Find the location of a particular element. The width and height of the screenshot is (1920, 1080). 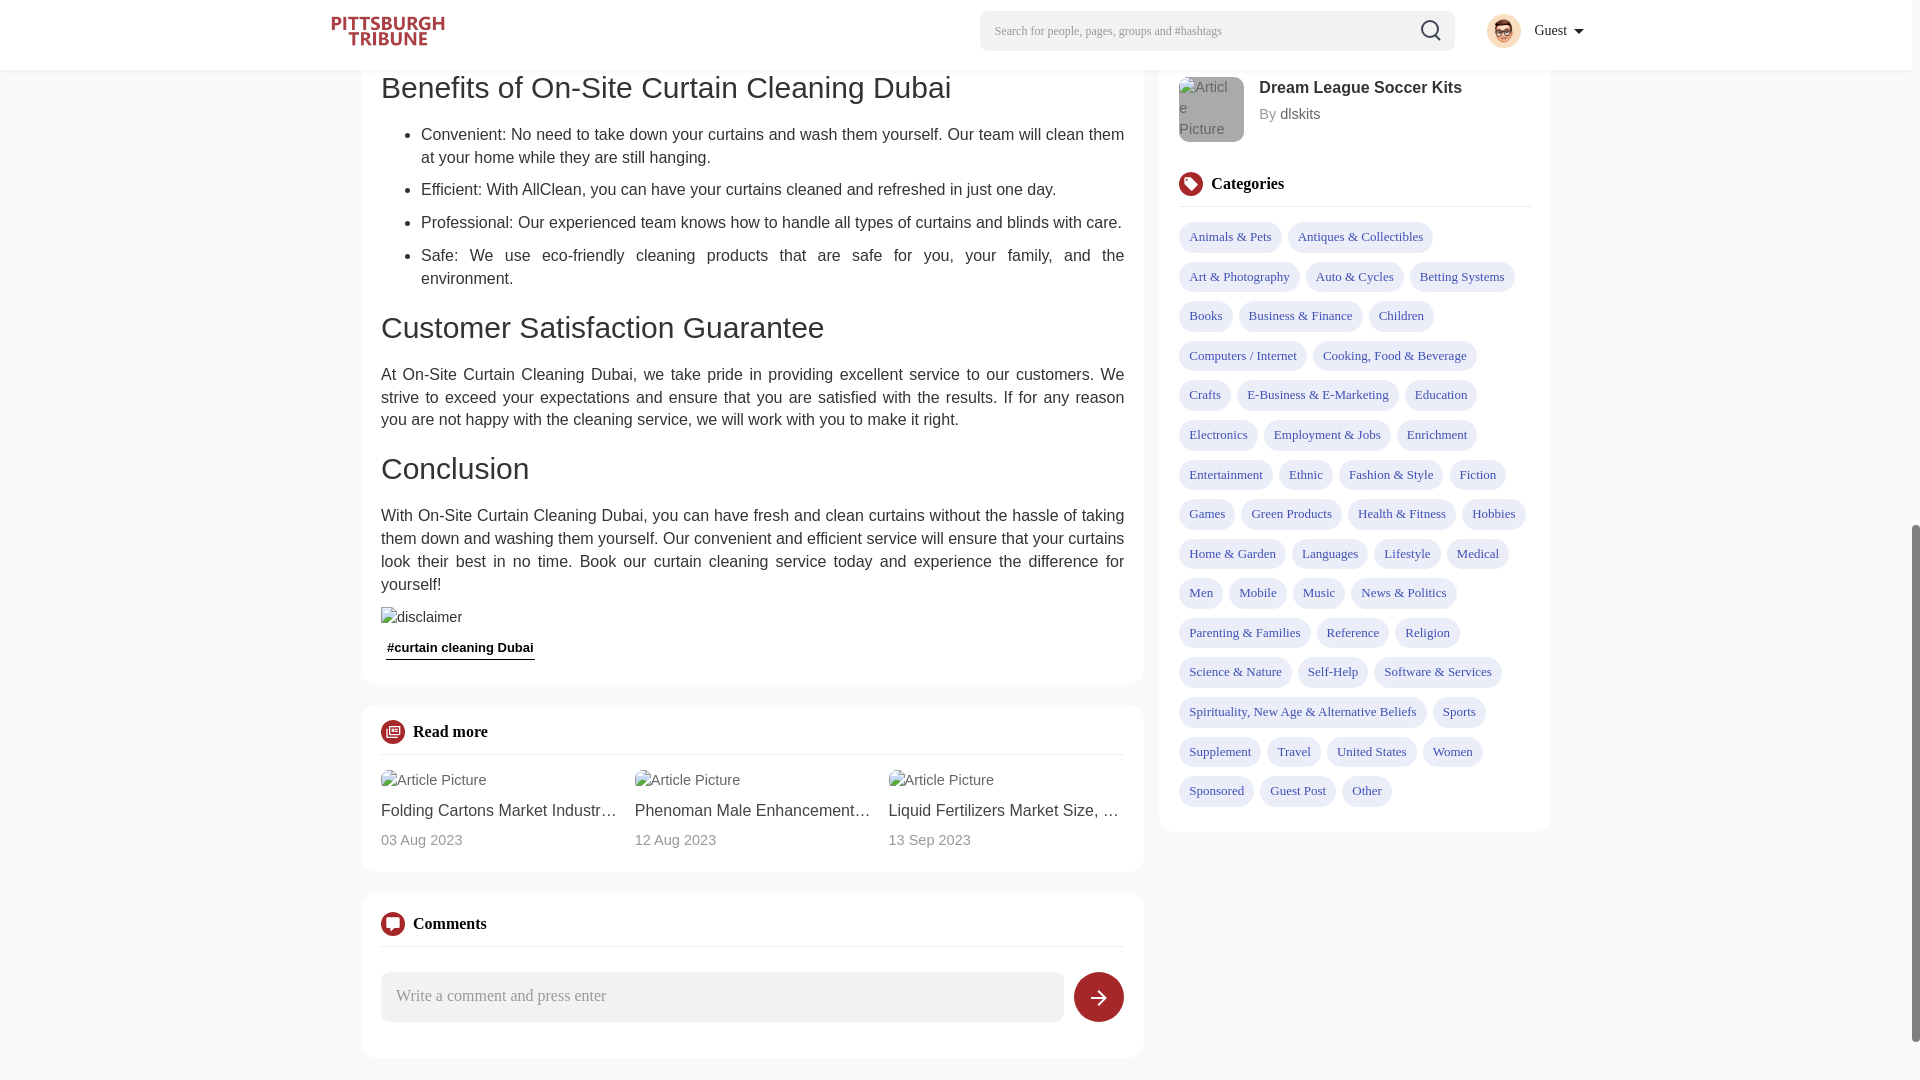

Post is located at coordinates (1098, 996).